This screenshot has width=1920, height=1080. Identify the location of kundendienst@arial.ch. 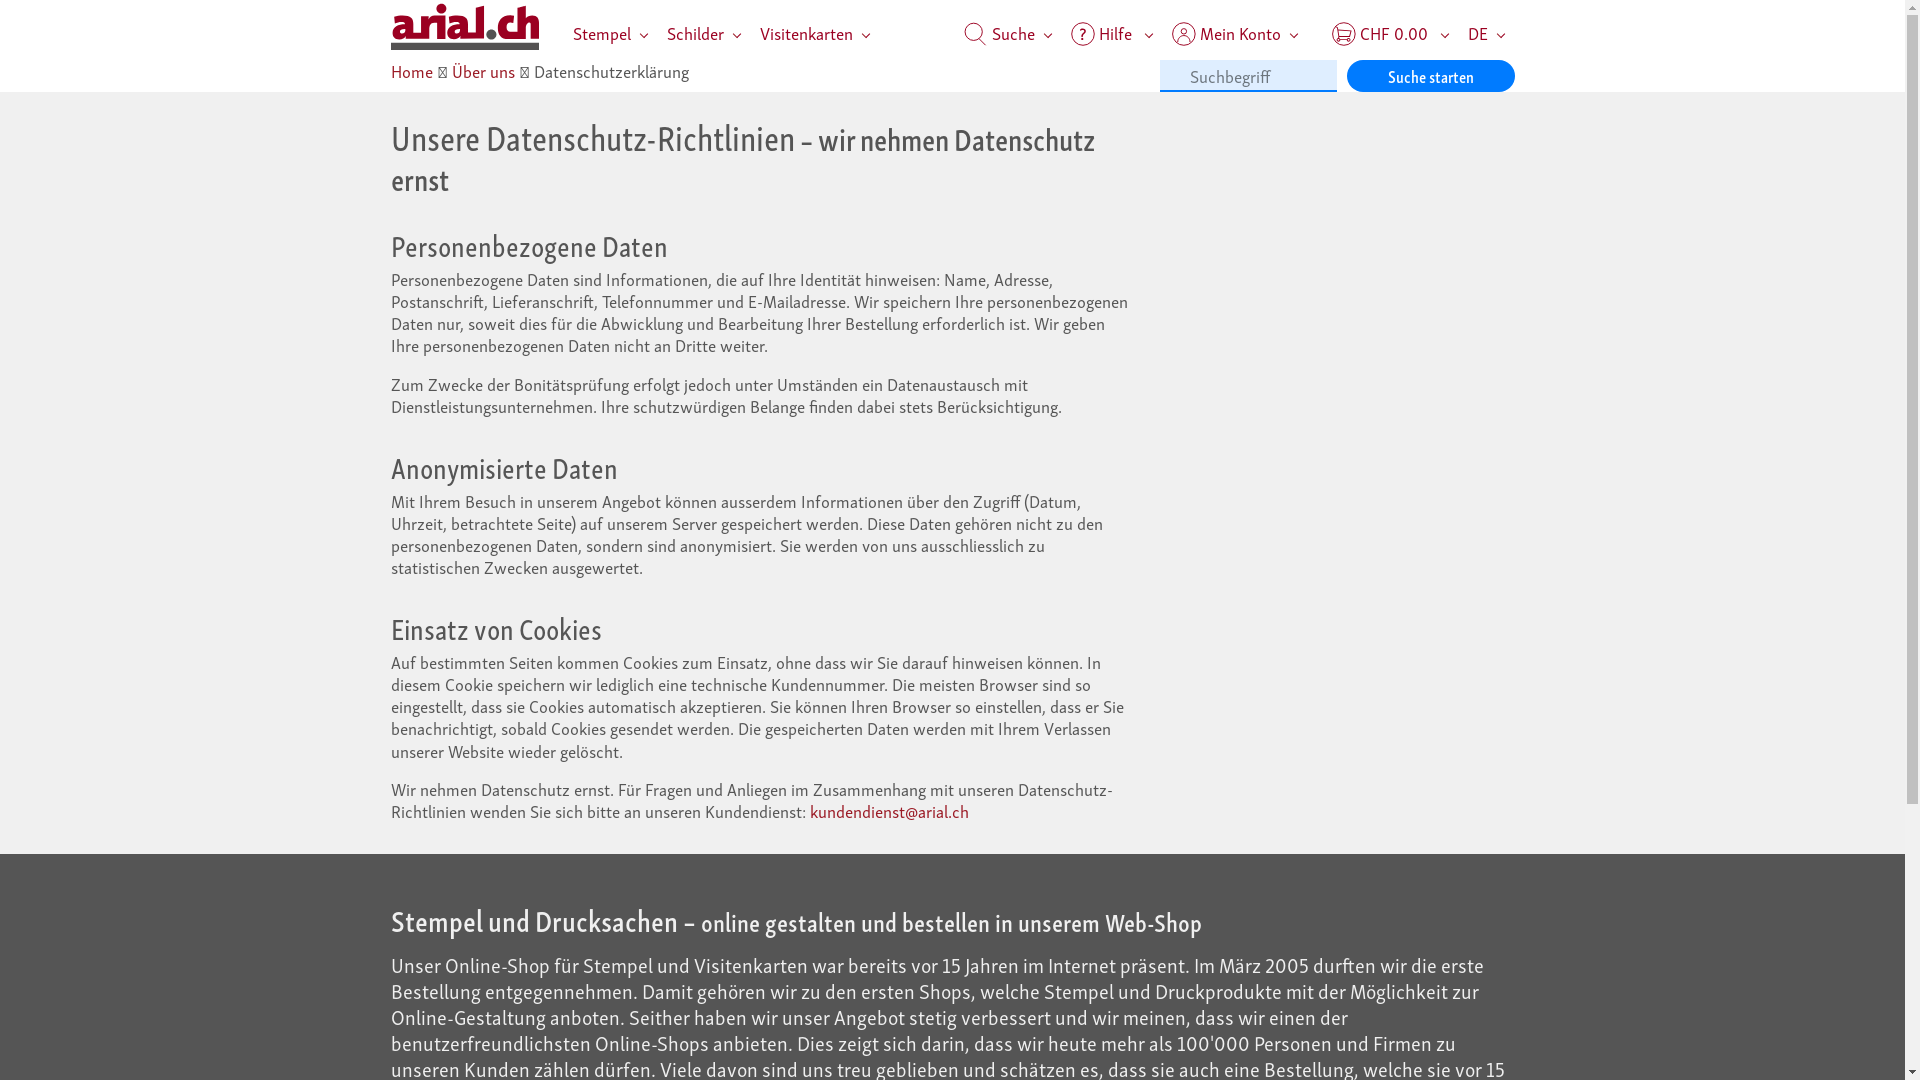
(889, 810).